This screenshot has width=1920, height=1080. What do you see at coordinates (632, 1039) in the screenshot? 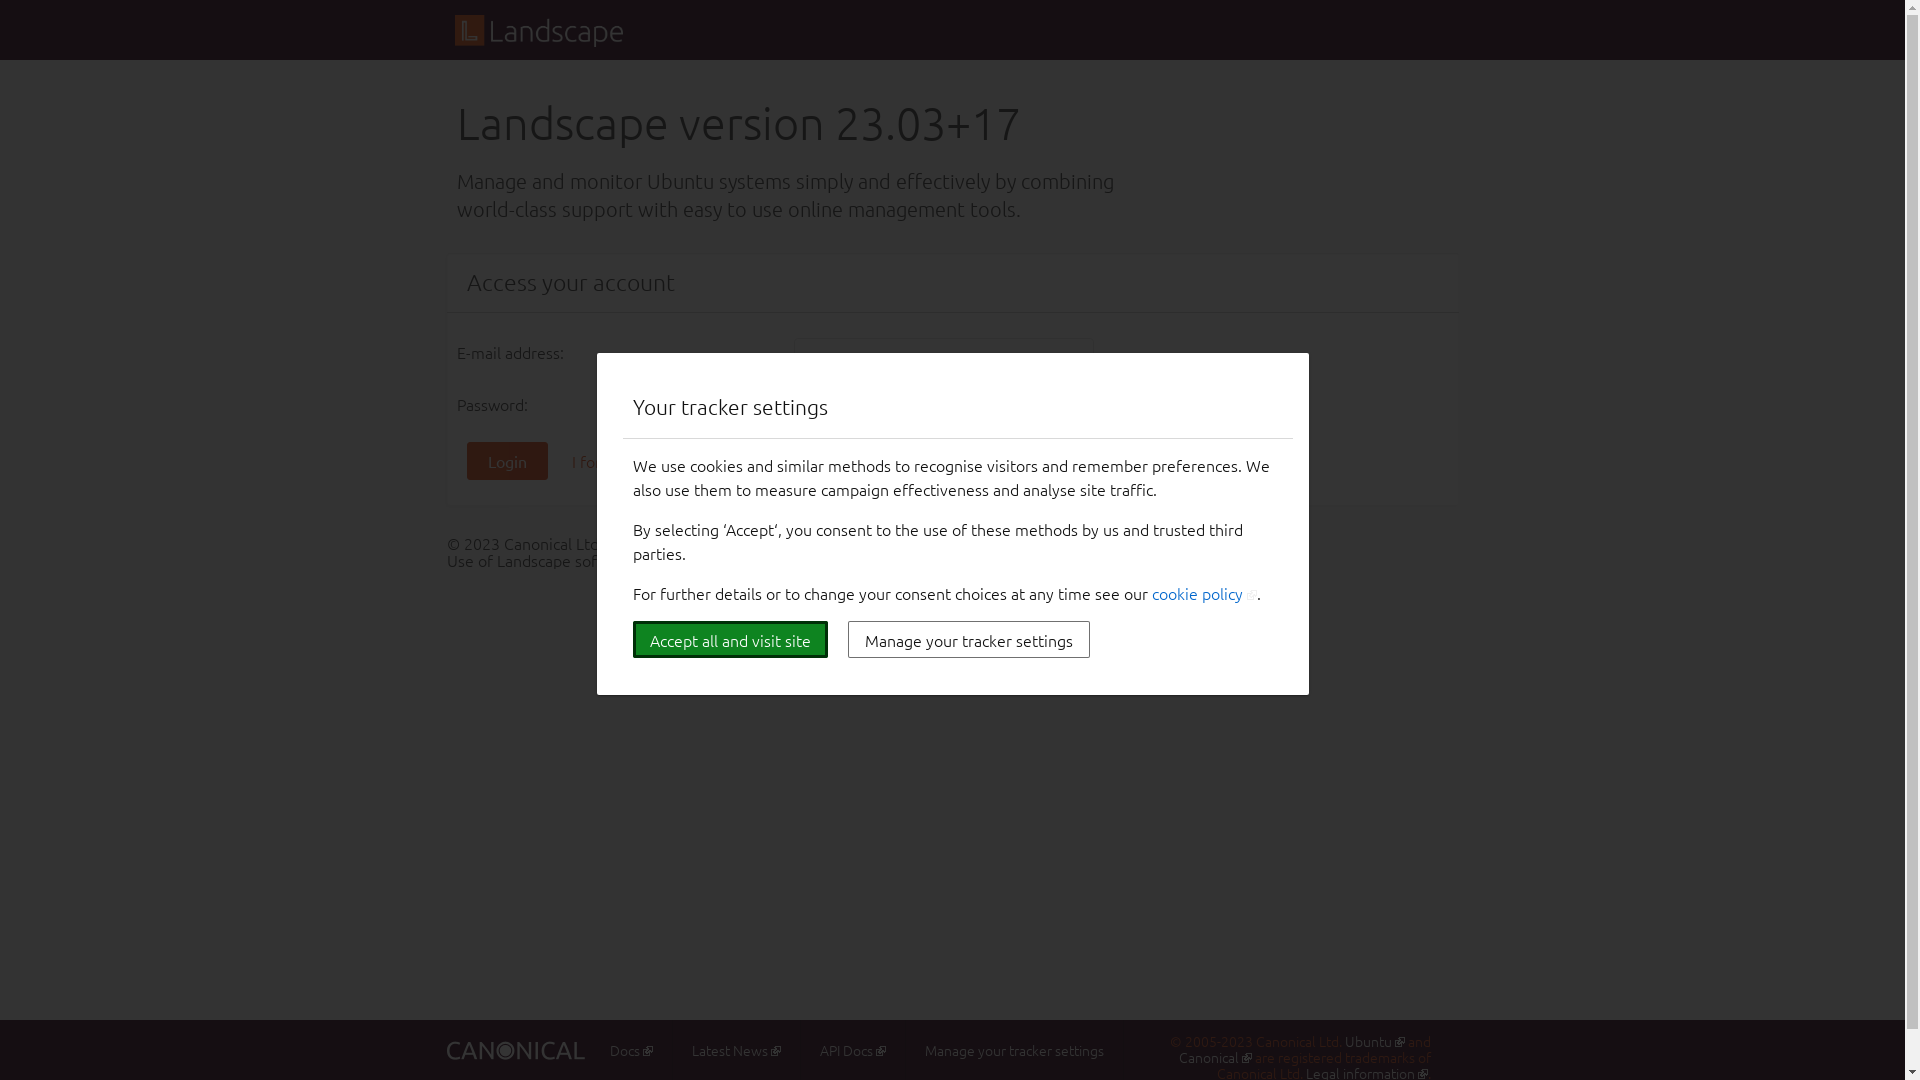
I see `Docs` at bounding box center [632, 1039].